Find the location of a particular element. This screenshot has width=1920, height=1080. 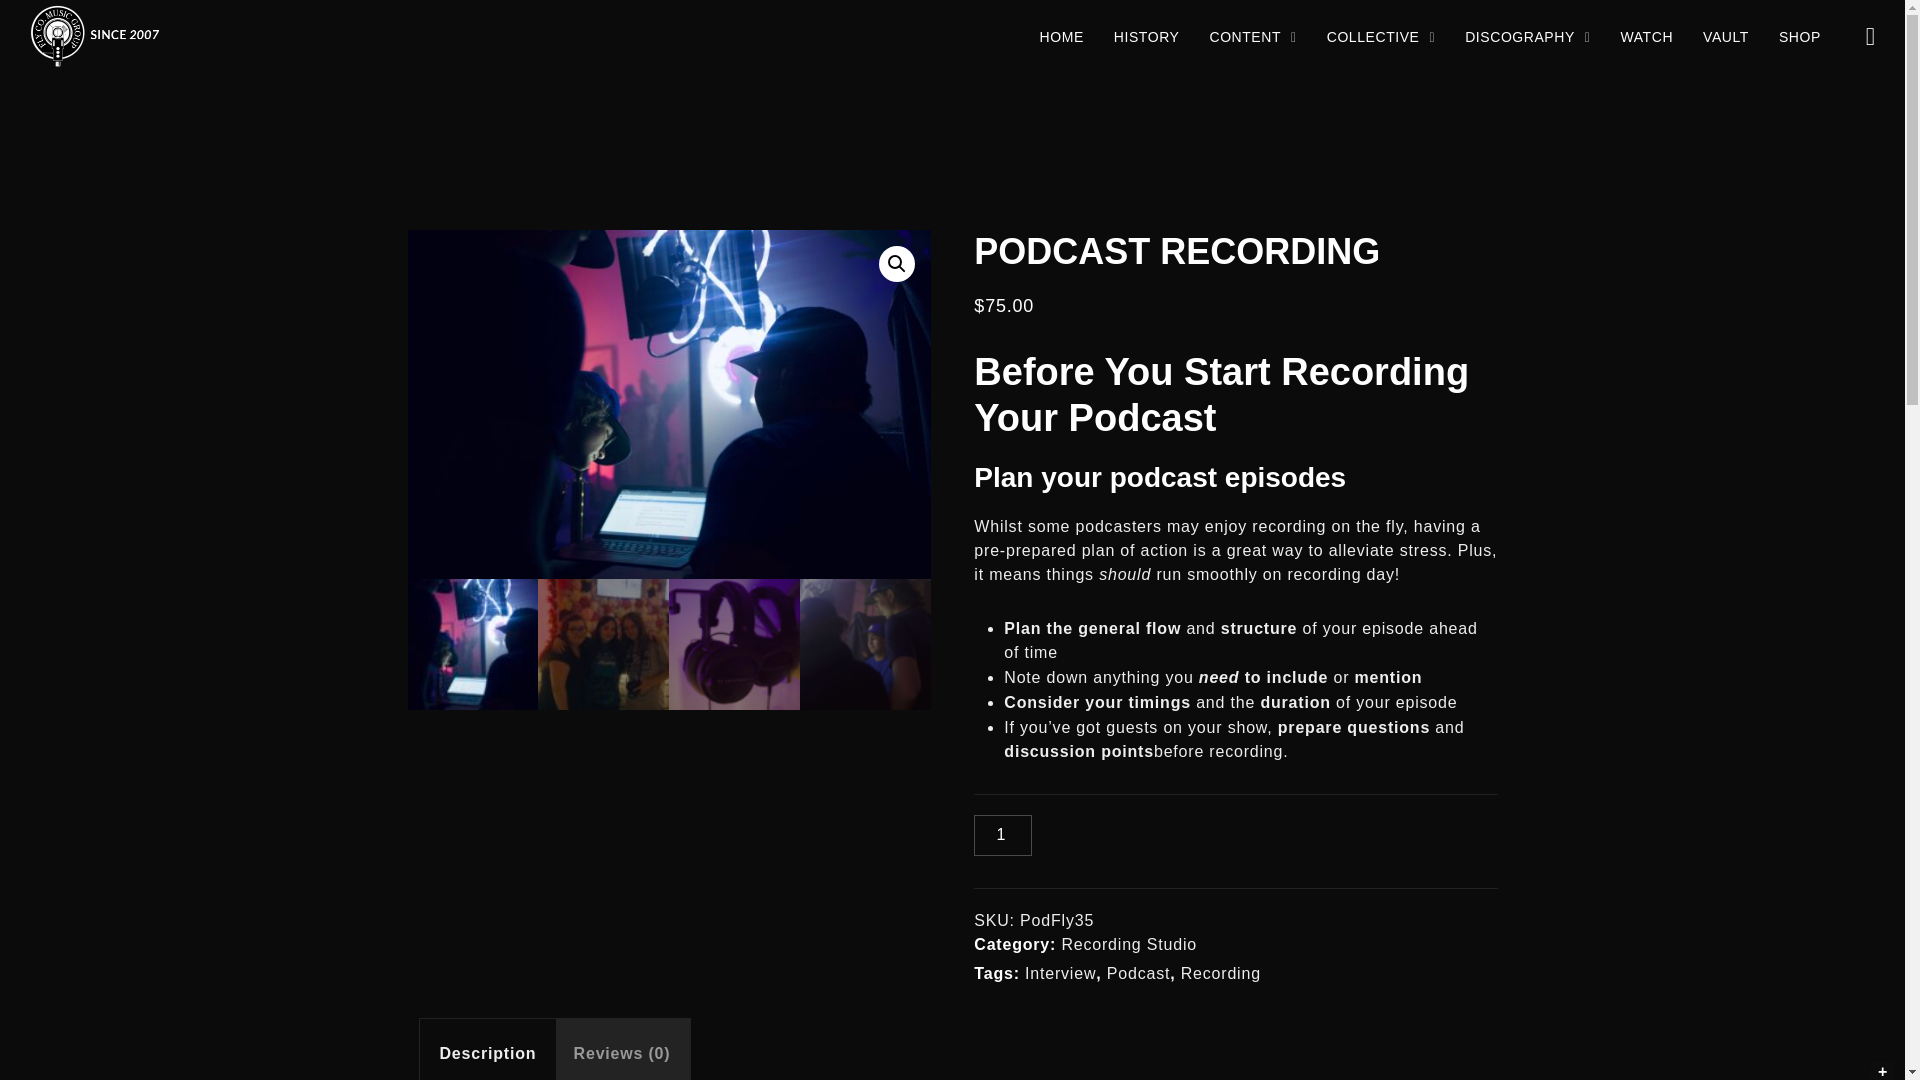

CONTENT is located at coordinates (1252, 37).